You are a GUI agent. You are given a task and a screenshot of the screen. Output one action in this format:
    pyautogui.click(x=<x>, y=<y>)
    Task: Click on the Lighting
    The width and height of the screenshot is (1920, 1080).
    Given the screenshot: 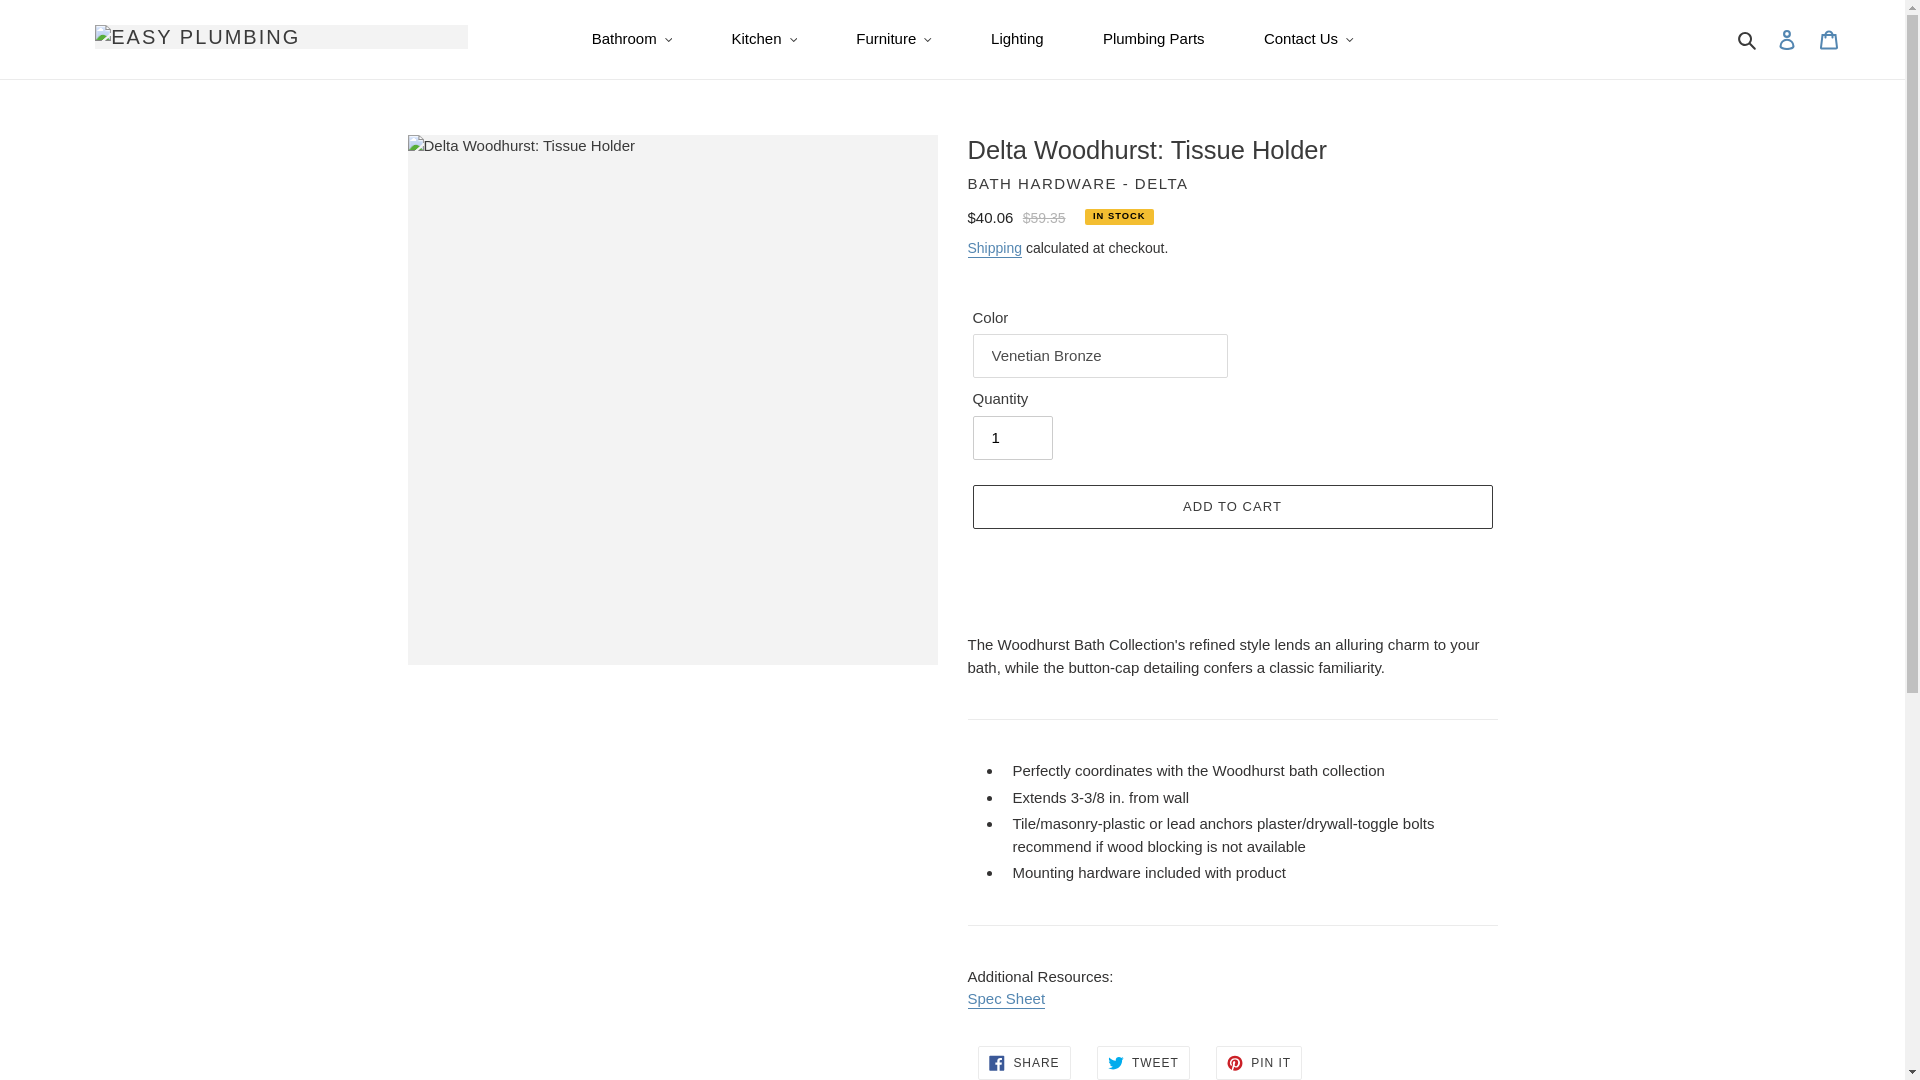 What is the action you would take?
    pyautogui.click(x=1018, y=39)
    